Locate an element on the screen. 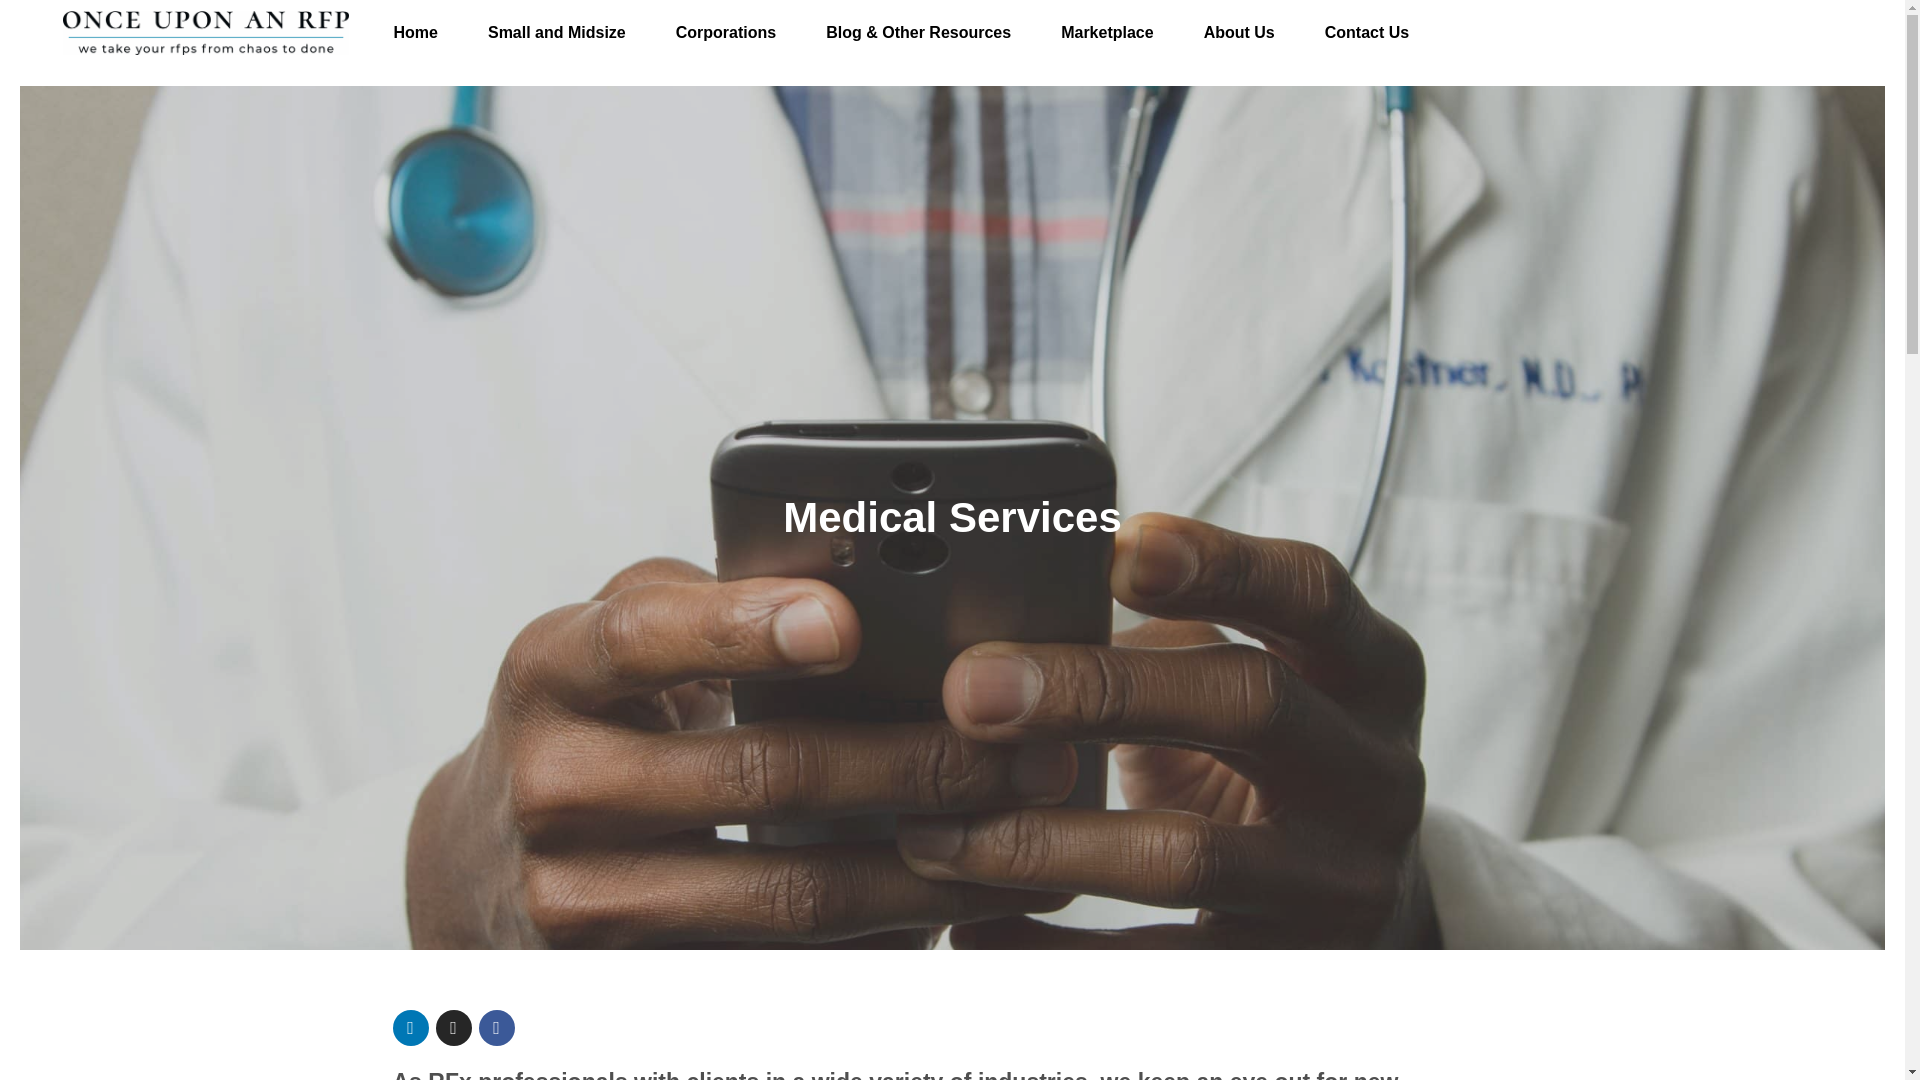  About Us is located at coordinates (1238, 32).